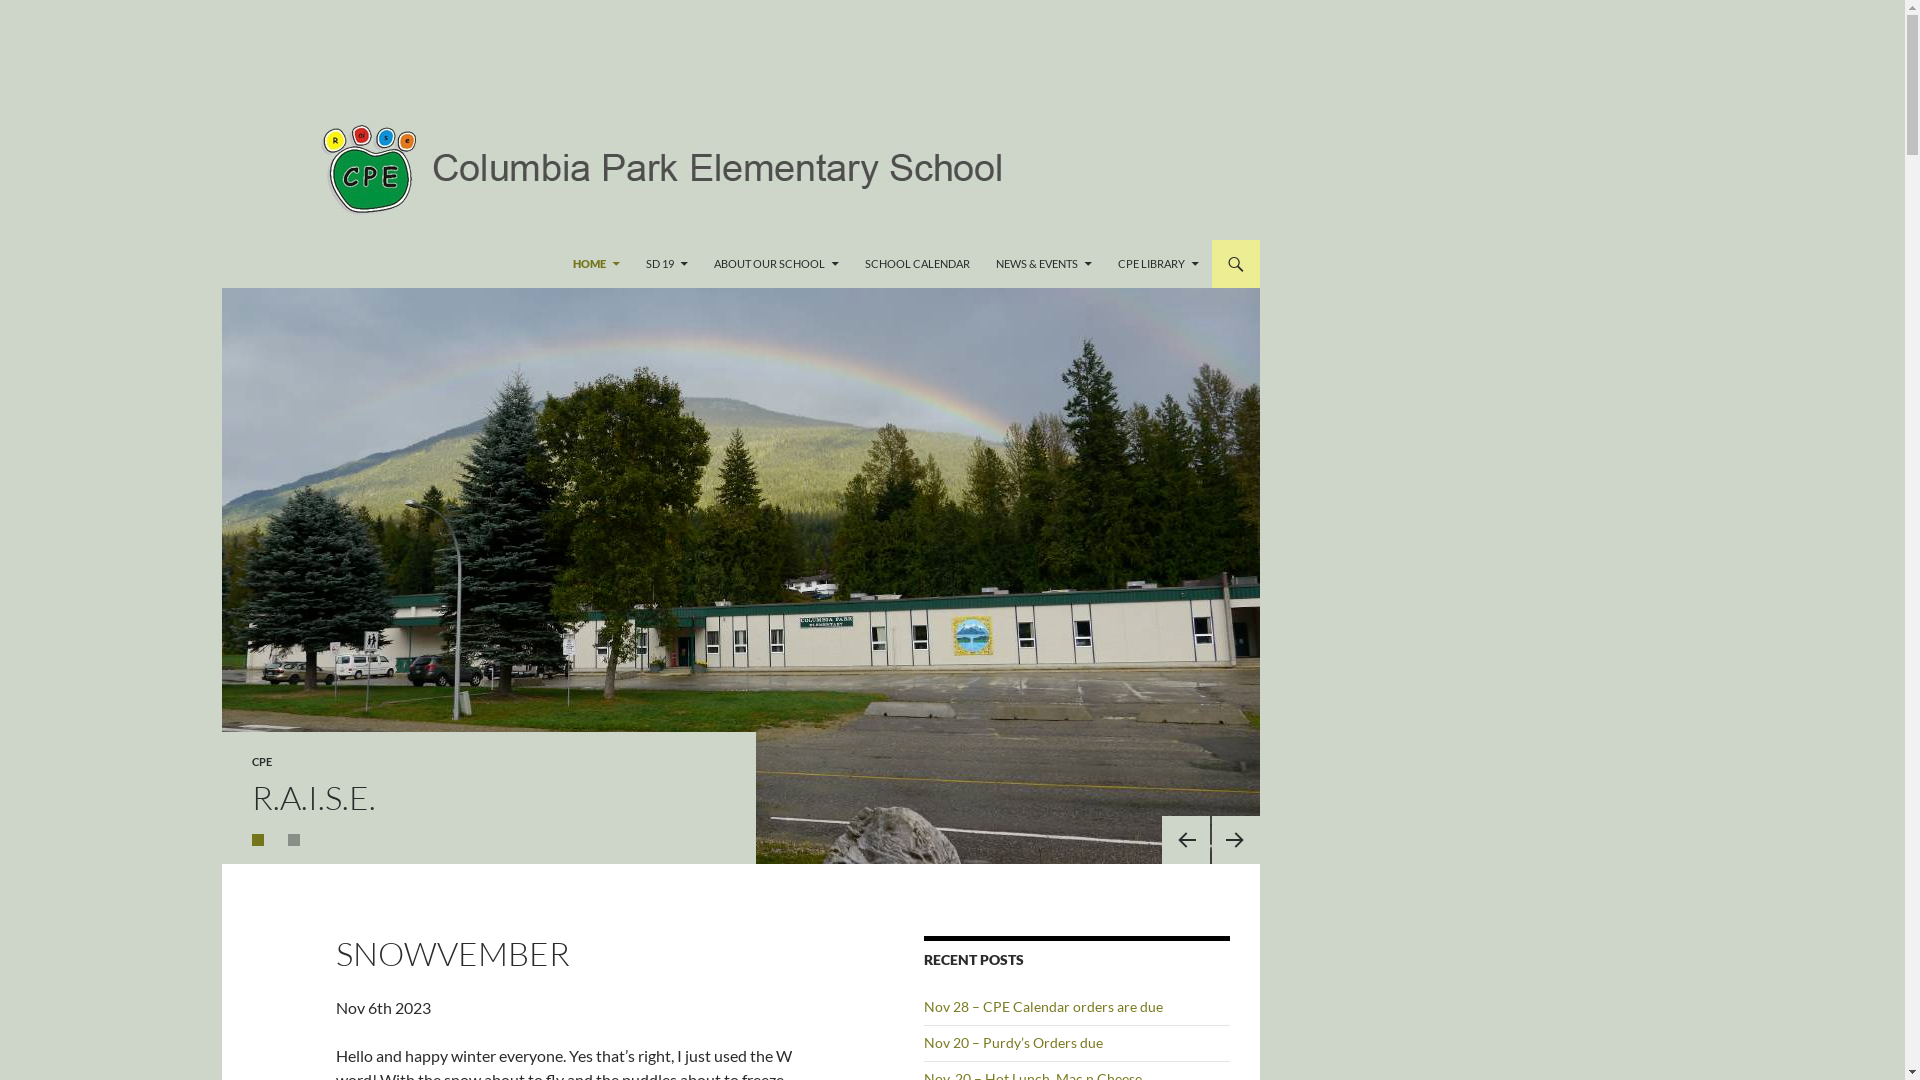 The width and height of the screenshot is (1920, 1080). I want to click on Search, so click(4, 240).